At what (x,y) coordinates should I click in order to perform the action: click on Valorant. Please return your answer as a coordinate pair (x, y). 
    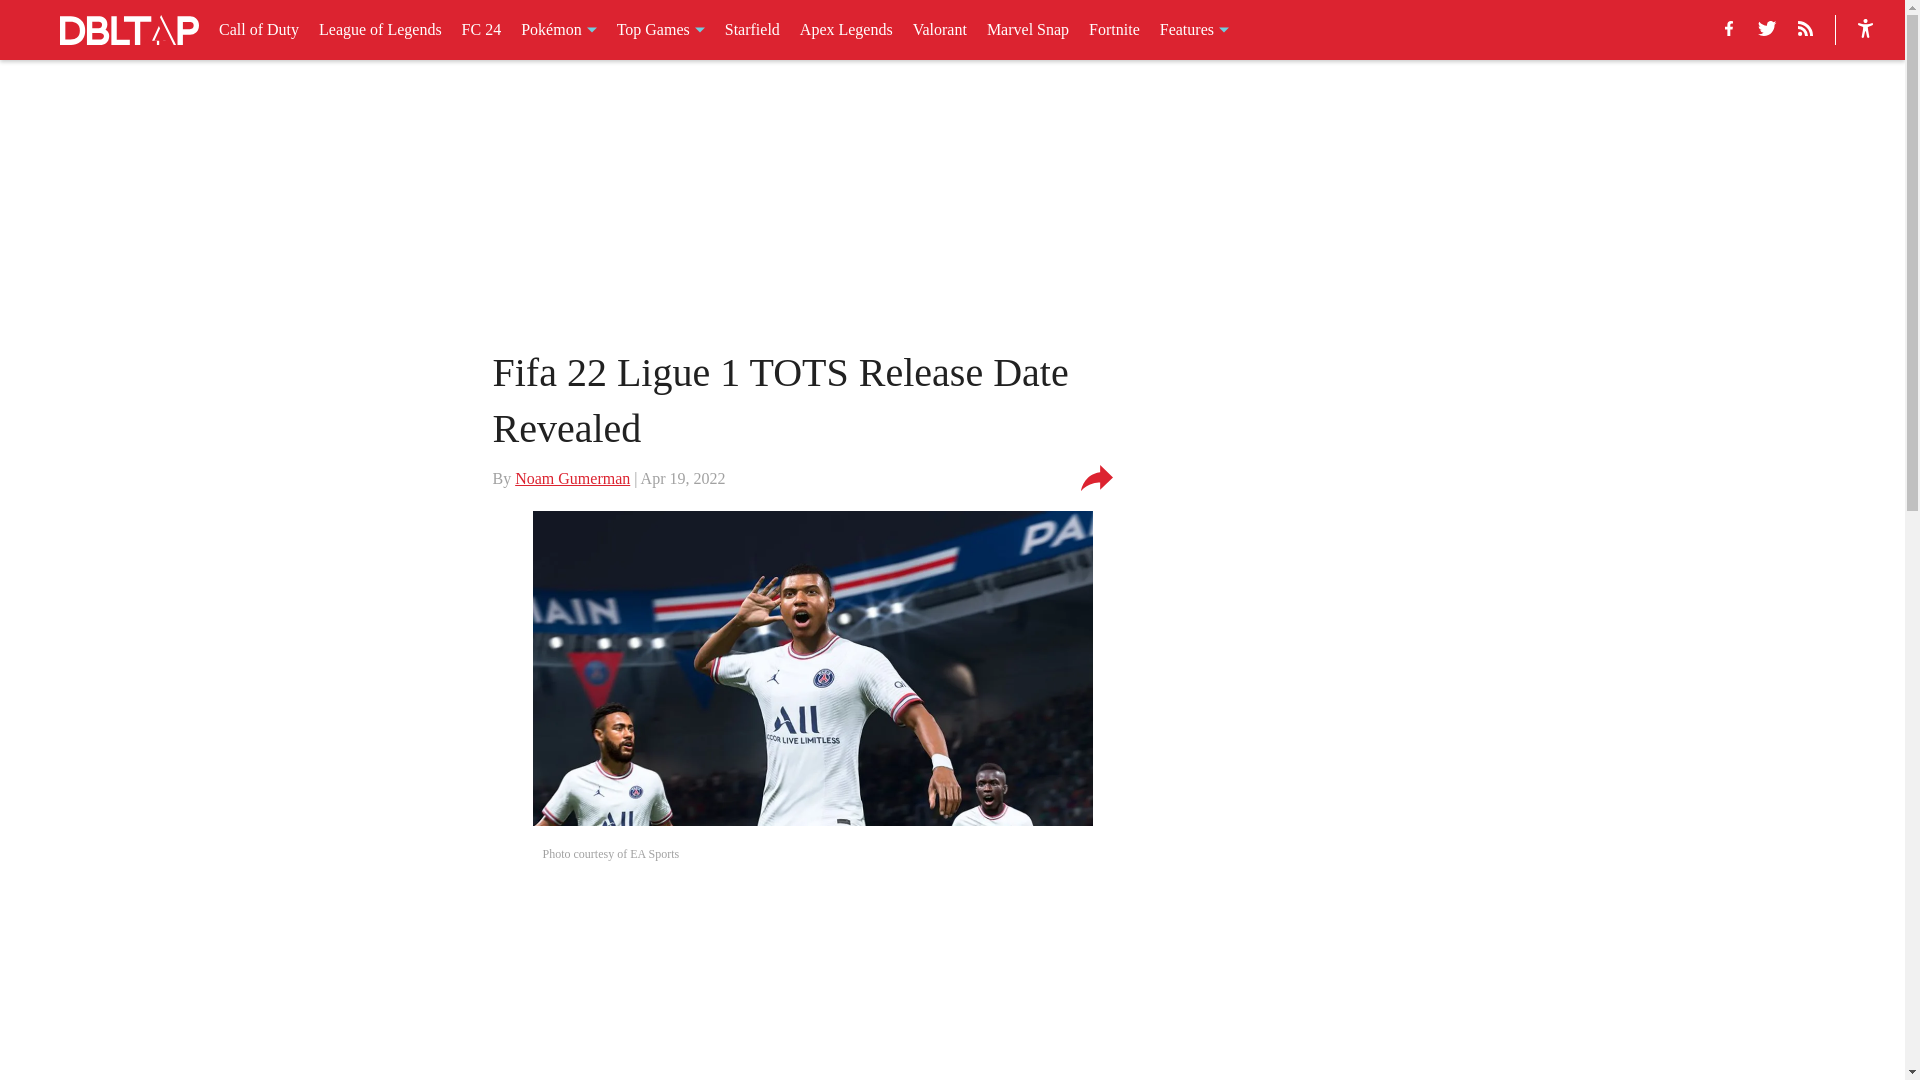
    Looking at the image, I should click on (940, 30).